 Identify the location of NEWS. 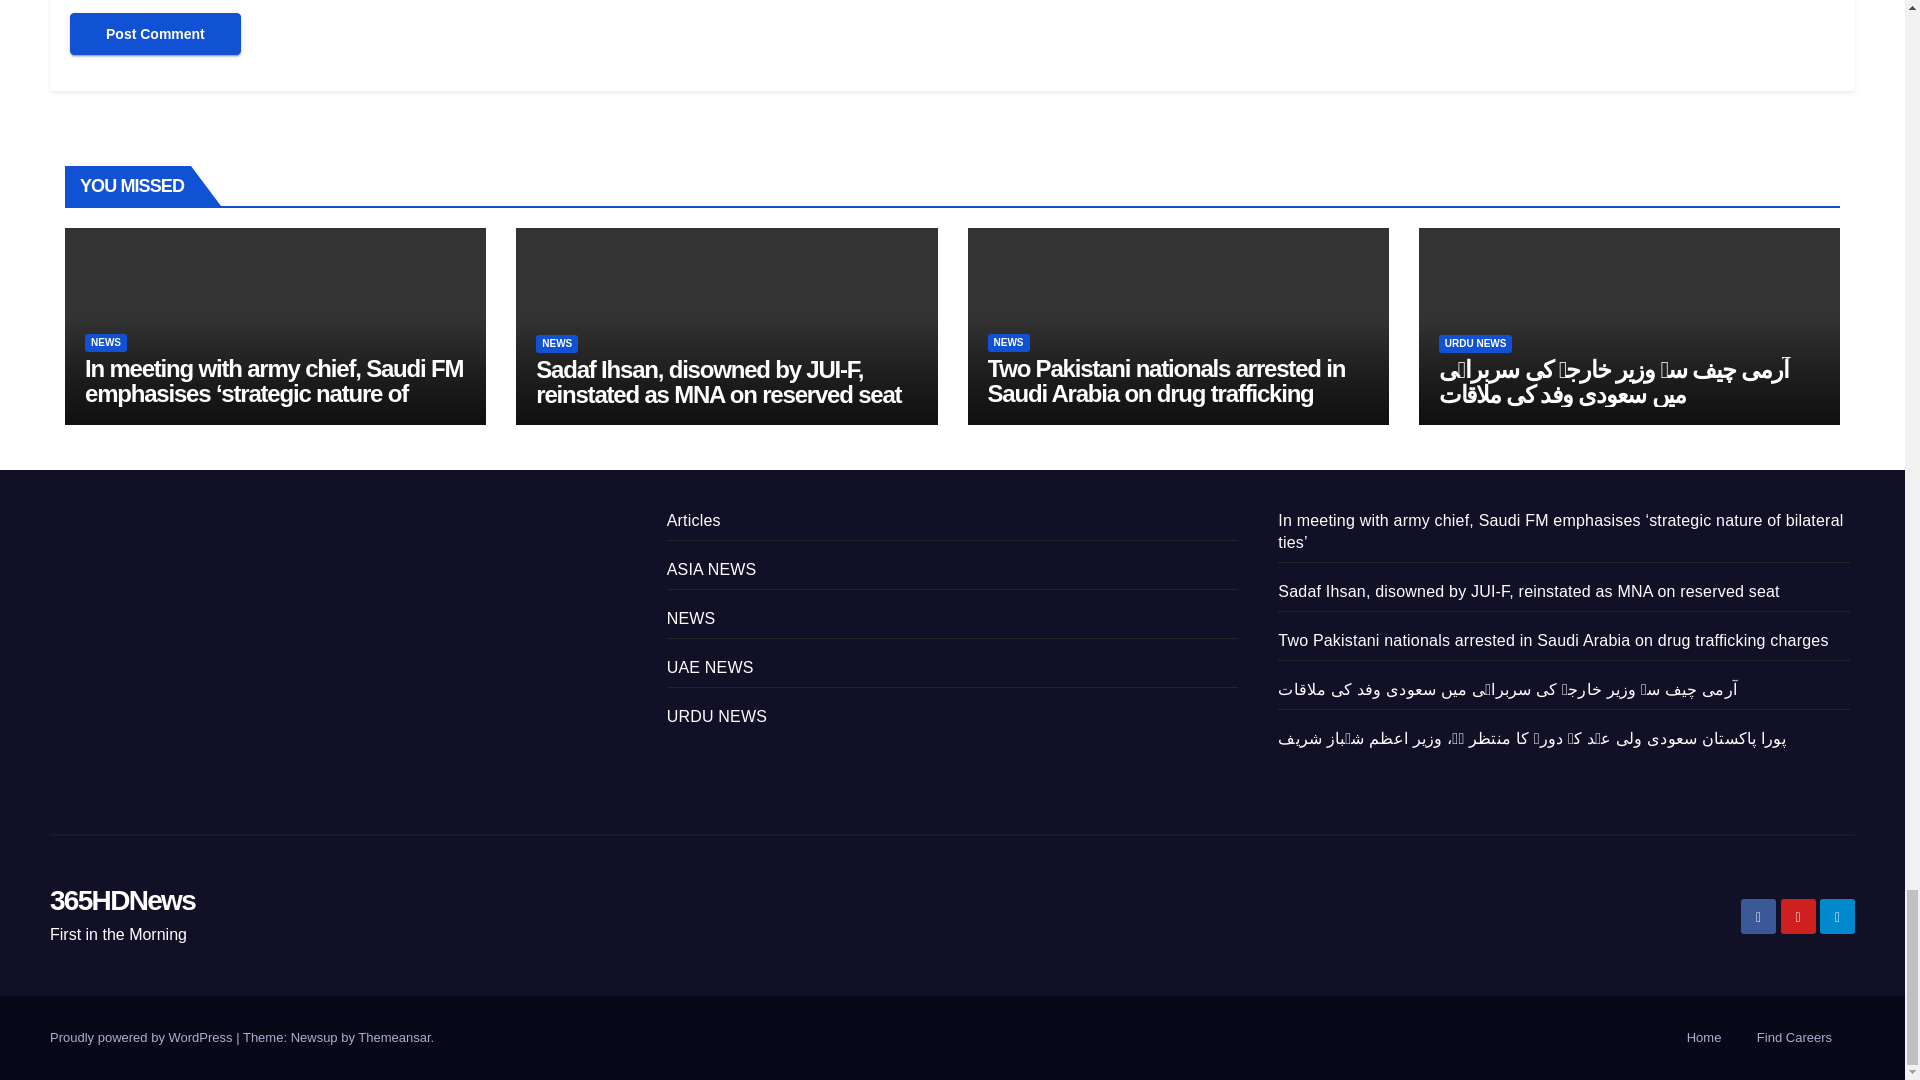
(691, 618).